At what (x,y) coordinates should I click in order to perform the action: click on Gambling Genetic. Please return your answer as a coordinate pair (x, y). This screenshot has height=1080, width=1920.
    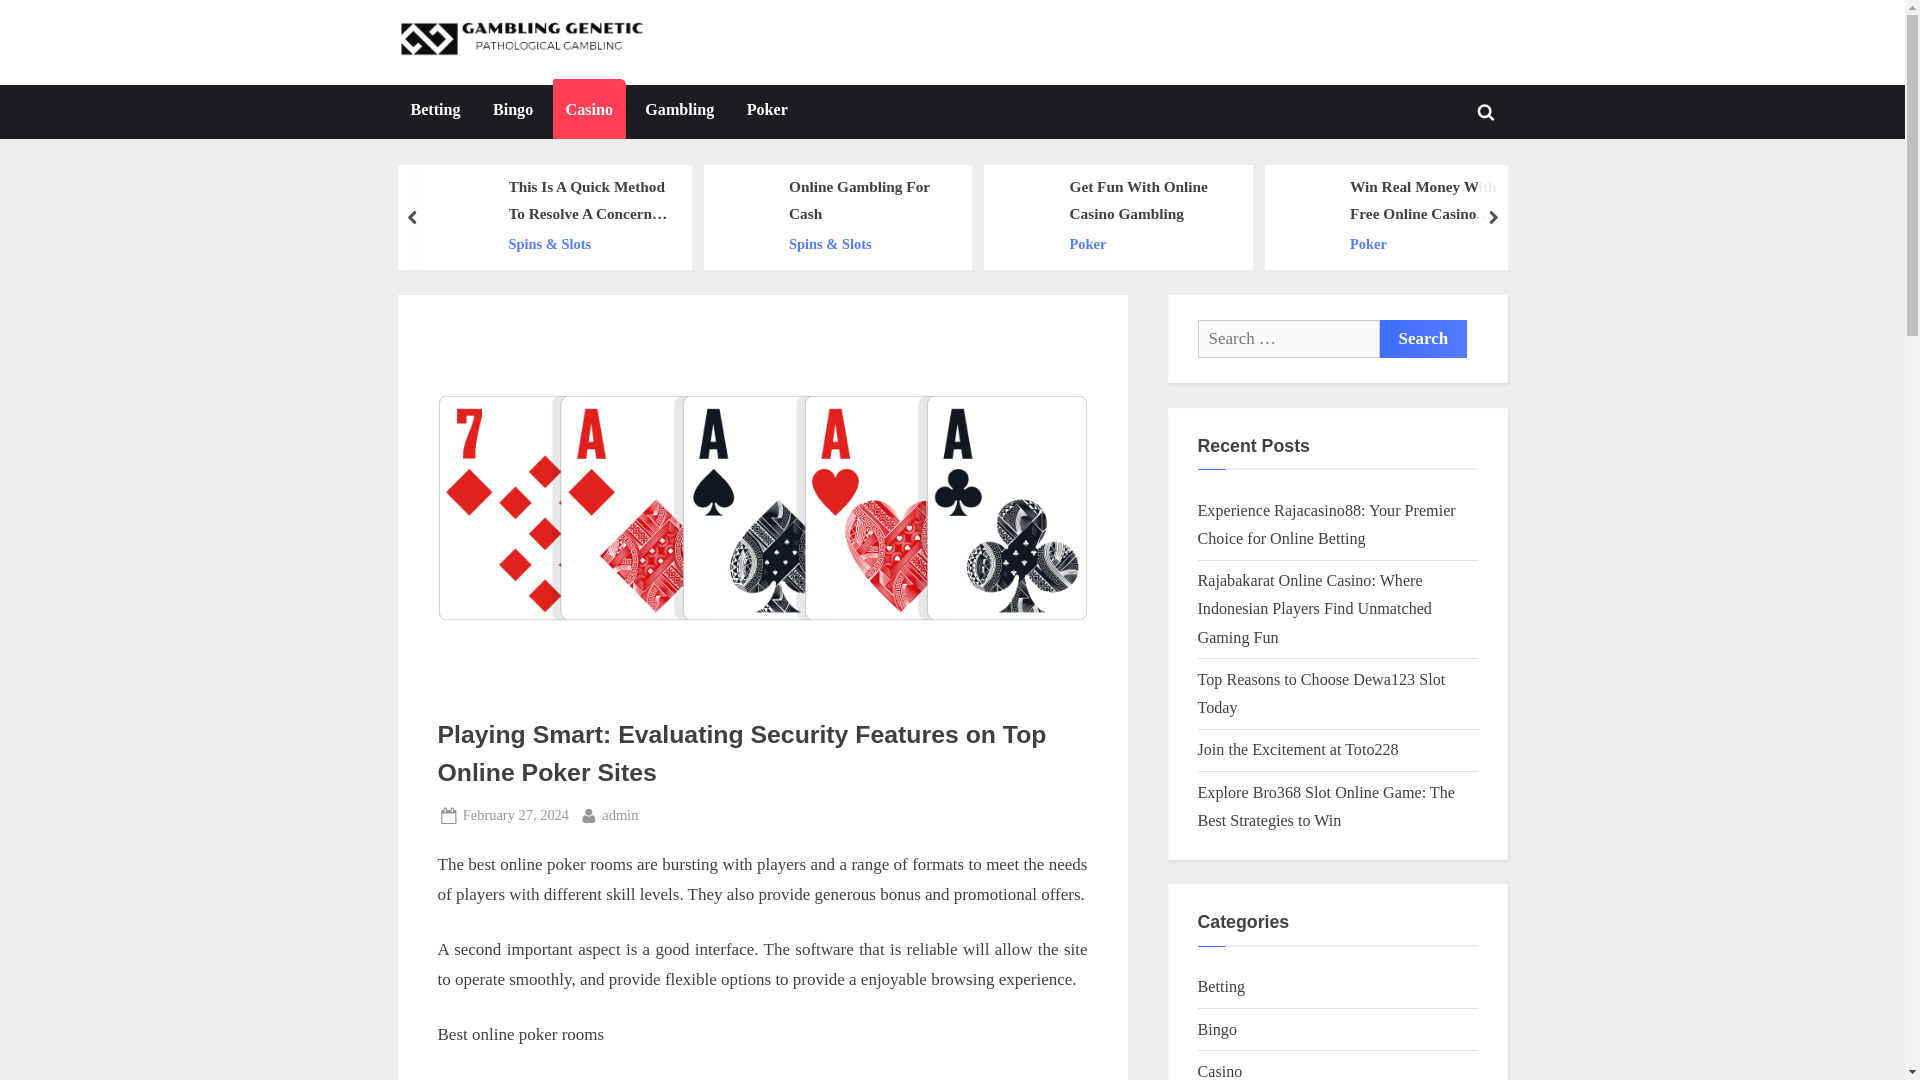
    Looking at the image, I should click on (754, 58).